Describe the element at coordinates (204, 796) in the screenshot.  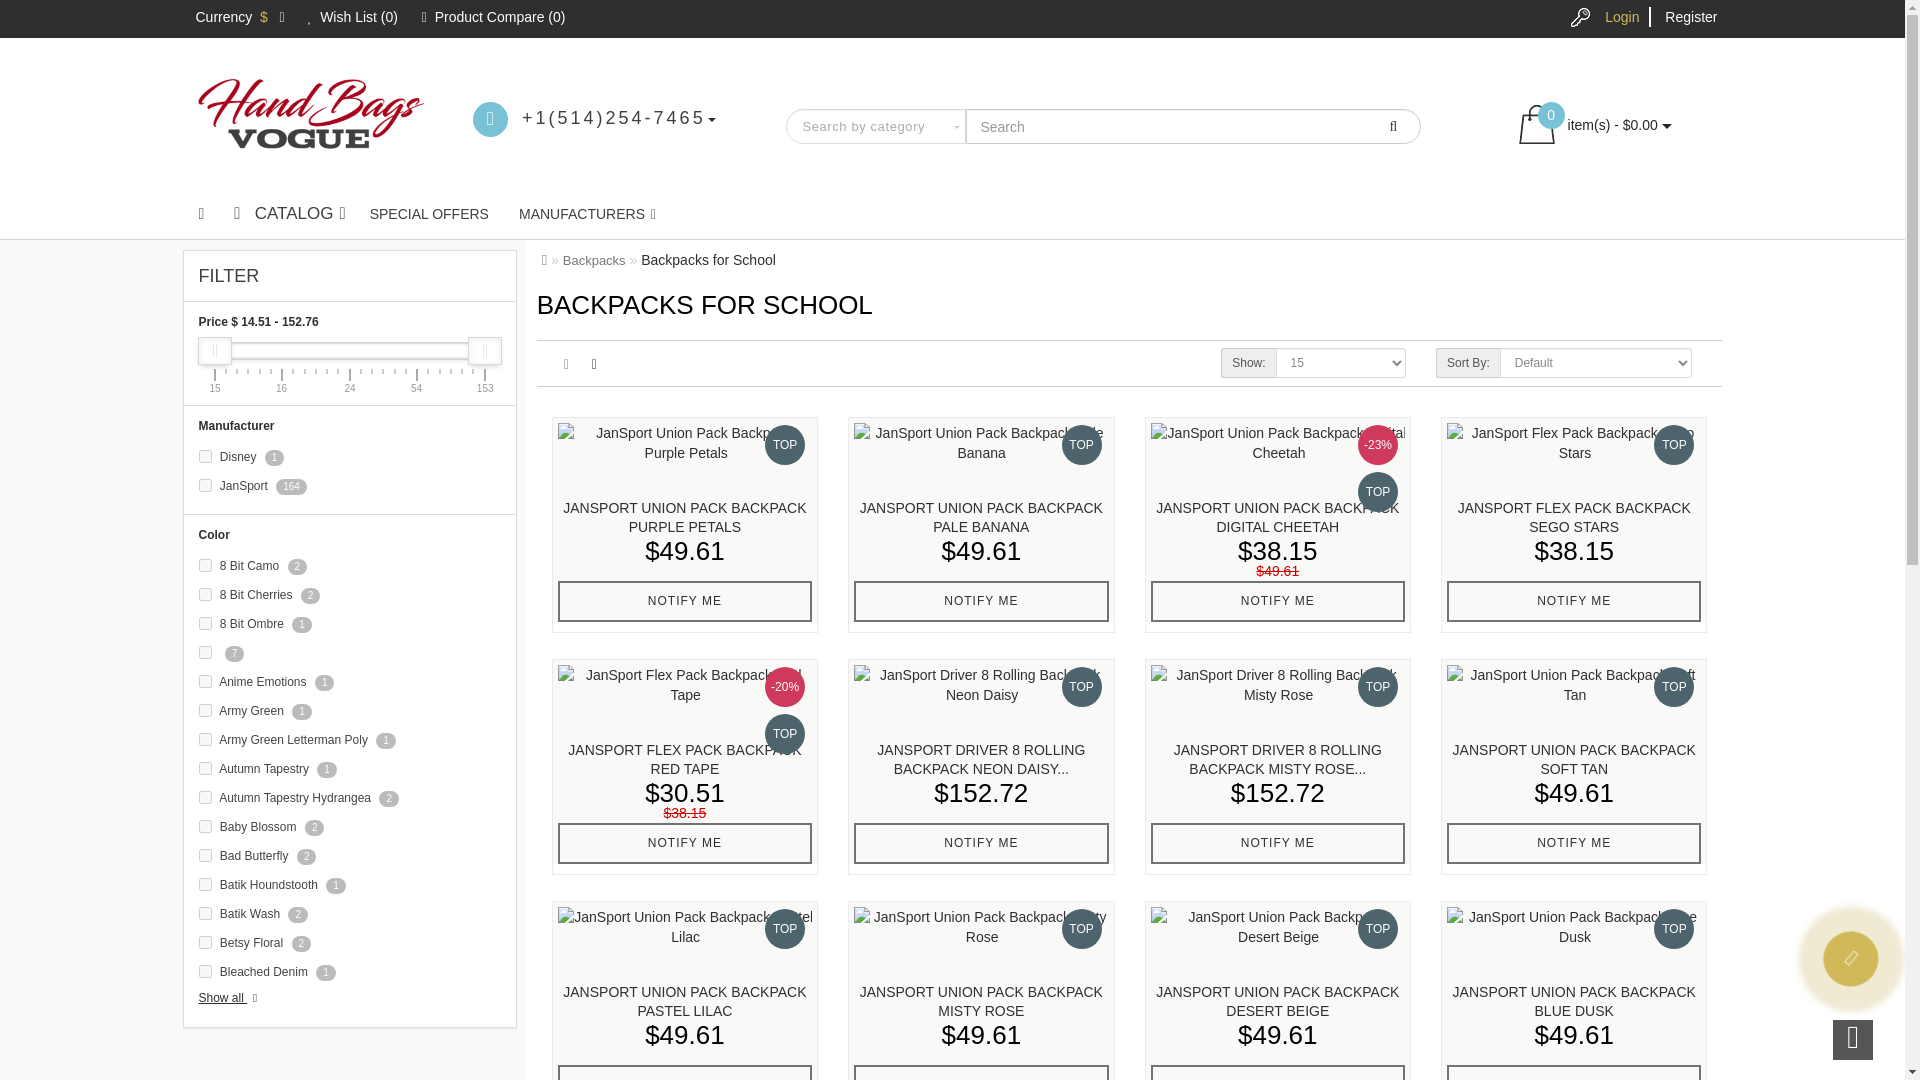
I see `10012:1581061167` at that location.